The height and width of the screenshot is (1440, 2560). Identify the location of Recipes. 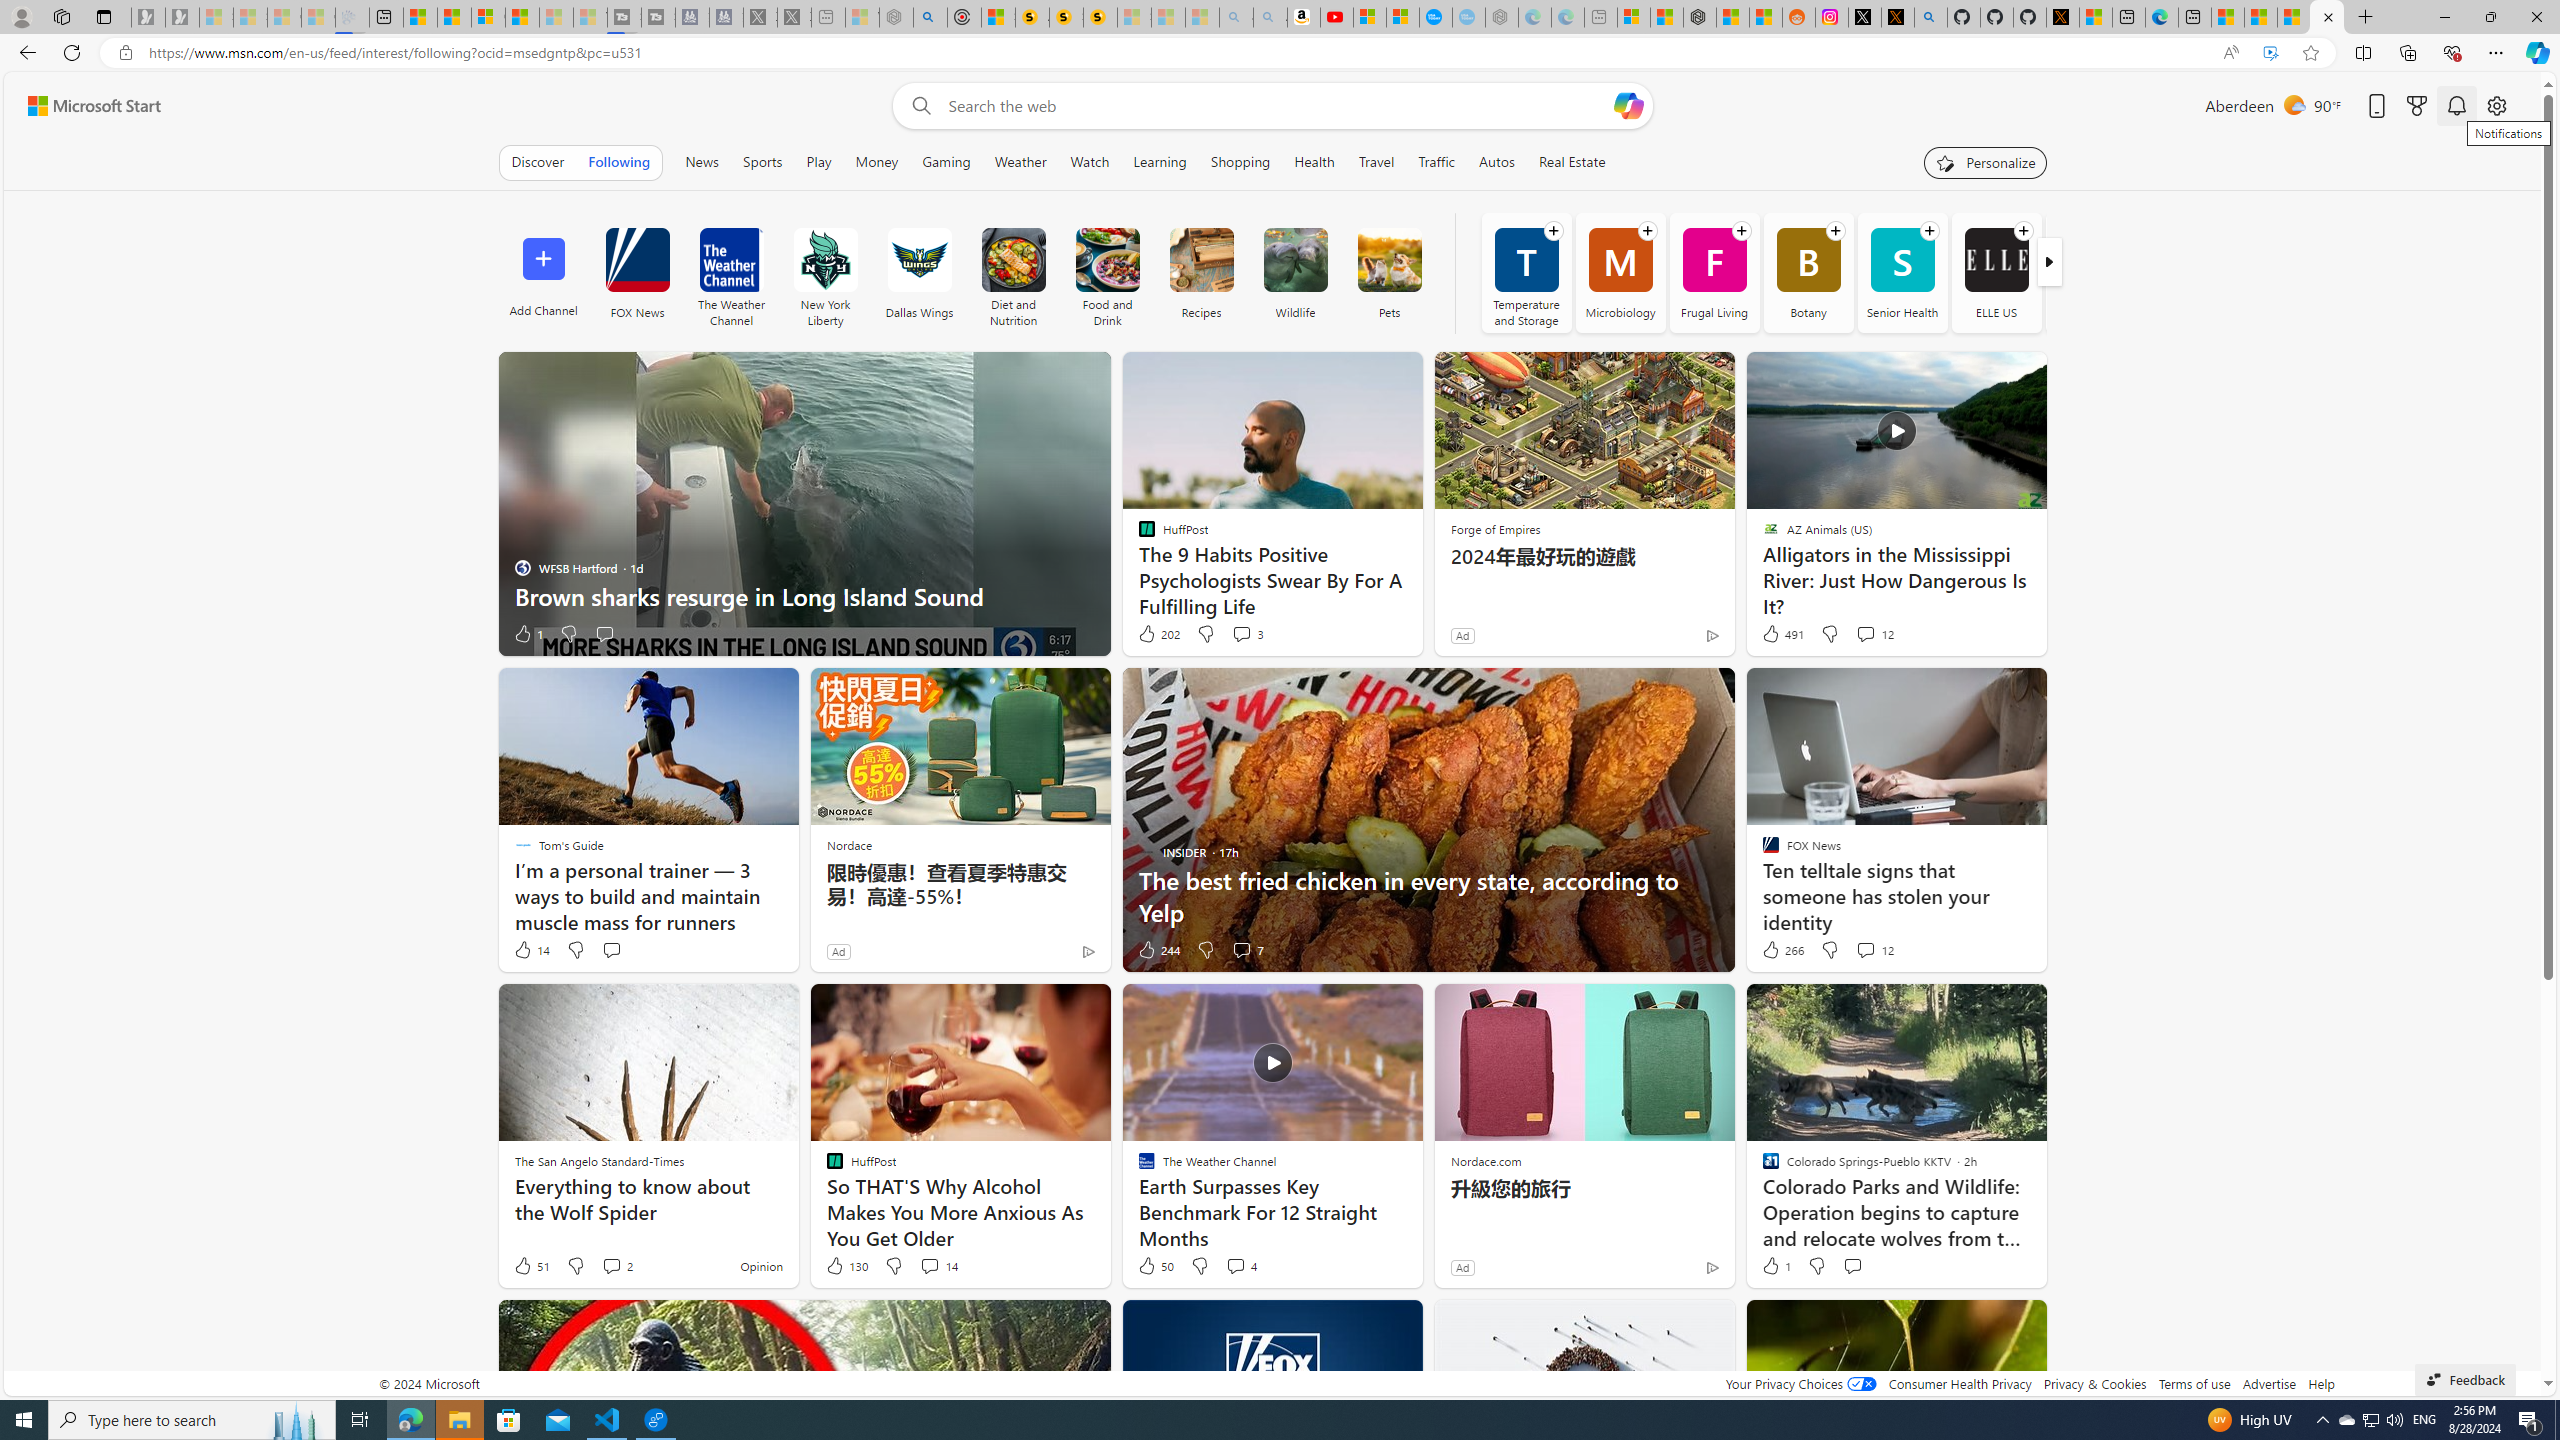
(1201, 260).